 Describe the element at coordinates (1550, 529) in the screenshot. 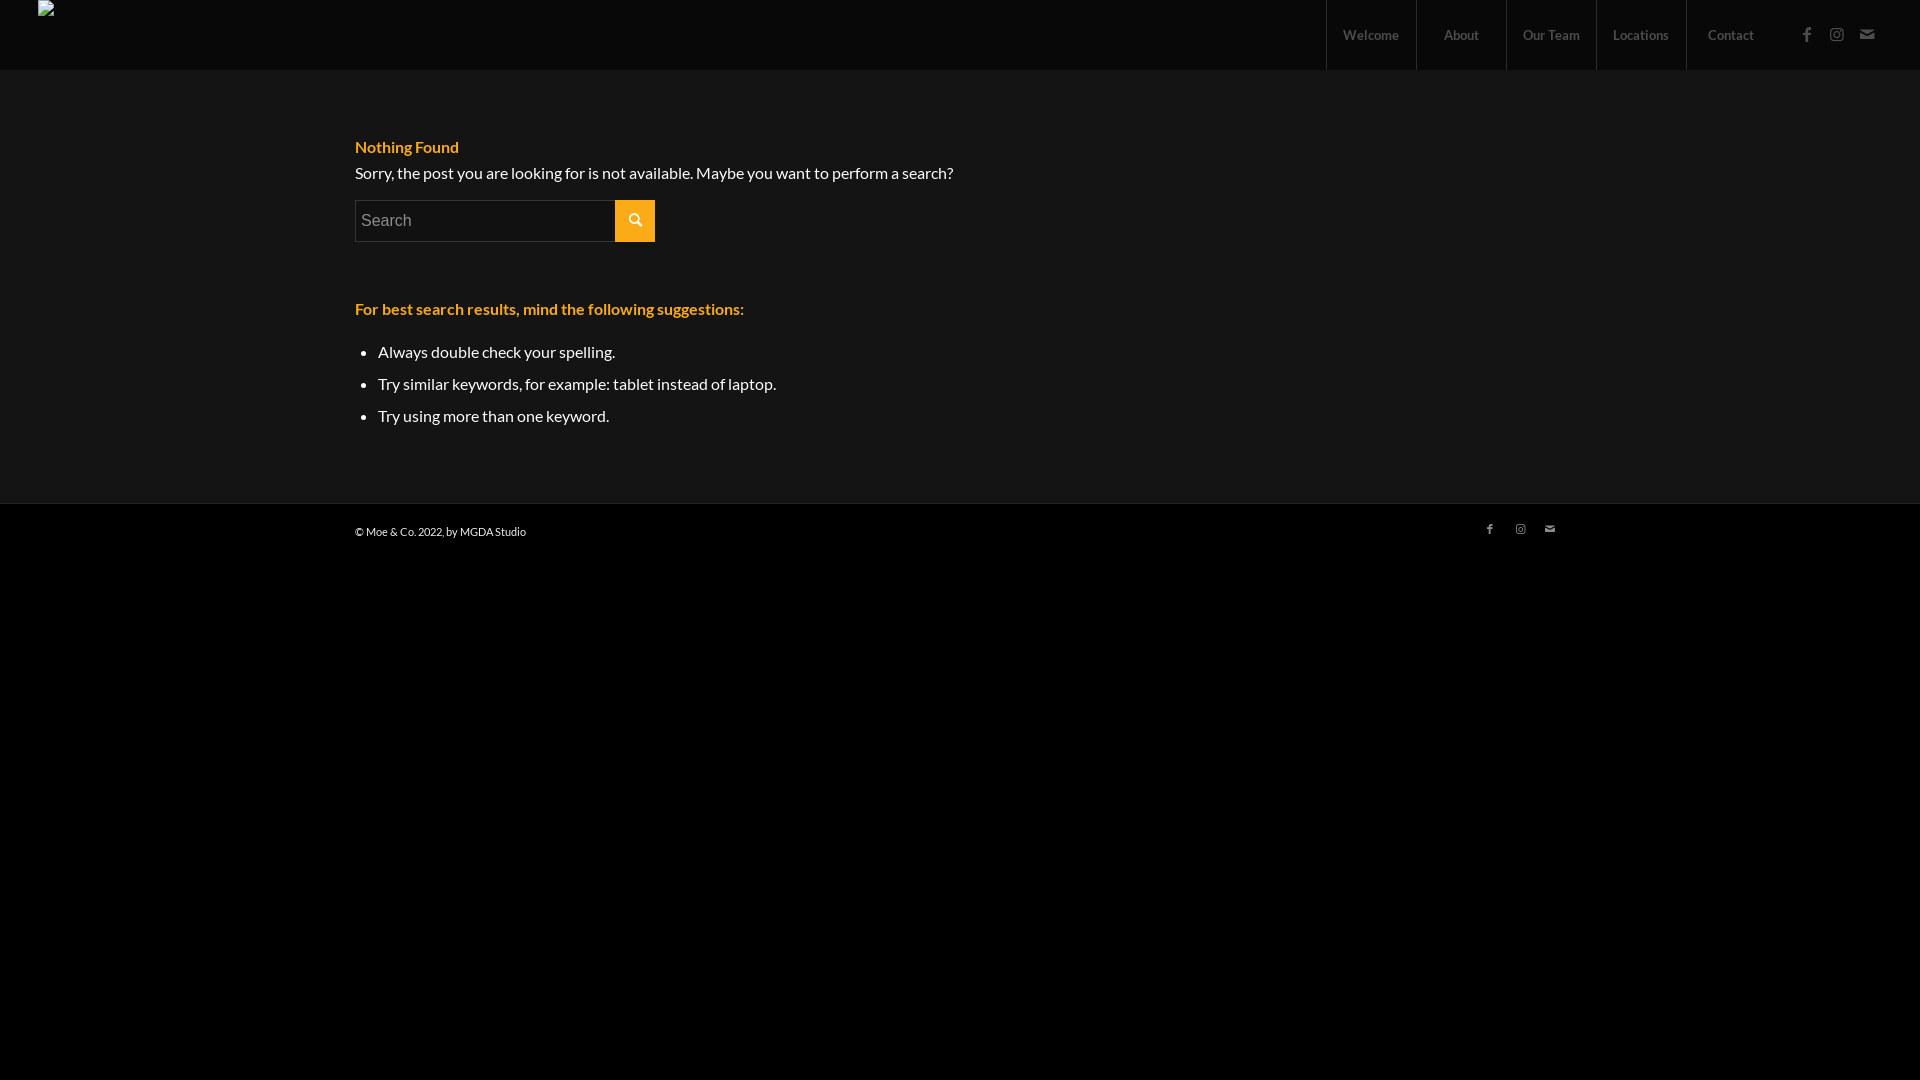

I see `Mail` at that location.